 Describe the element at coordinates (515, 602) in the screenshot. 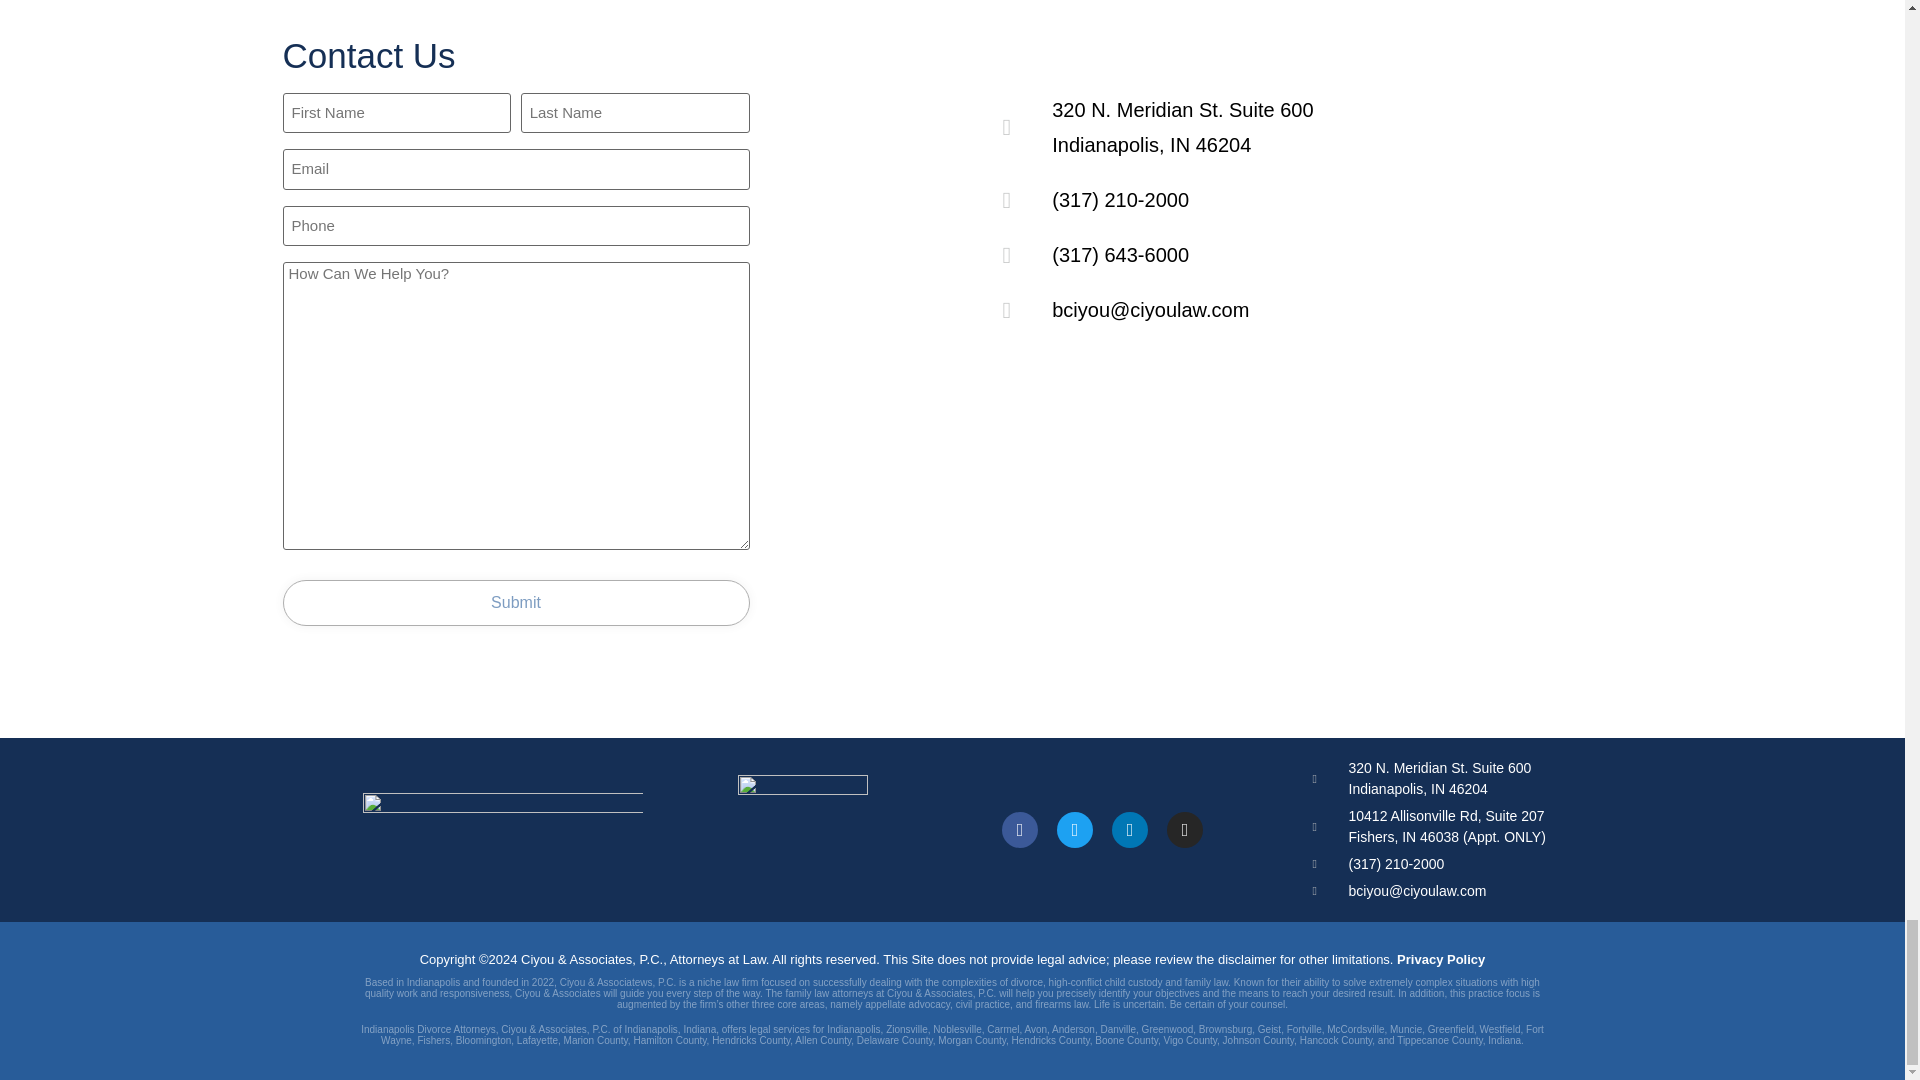

I see `Submit` at that location.